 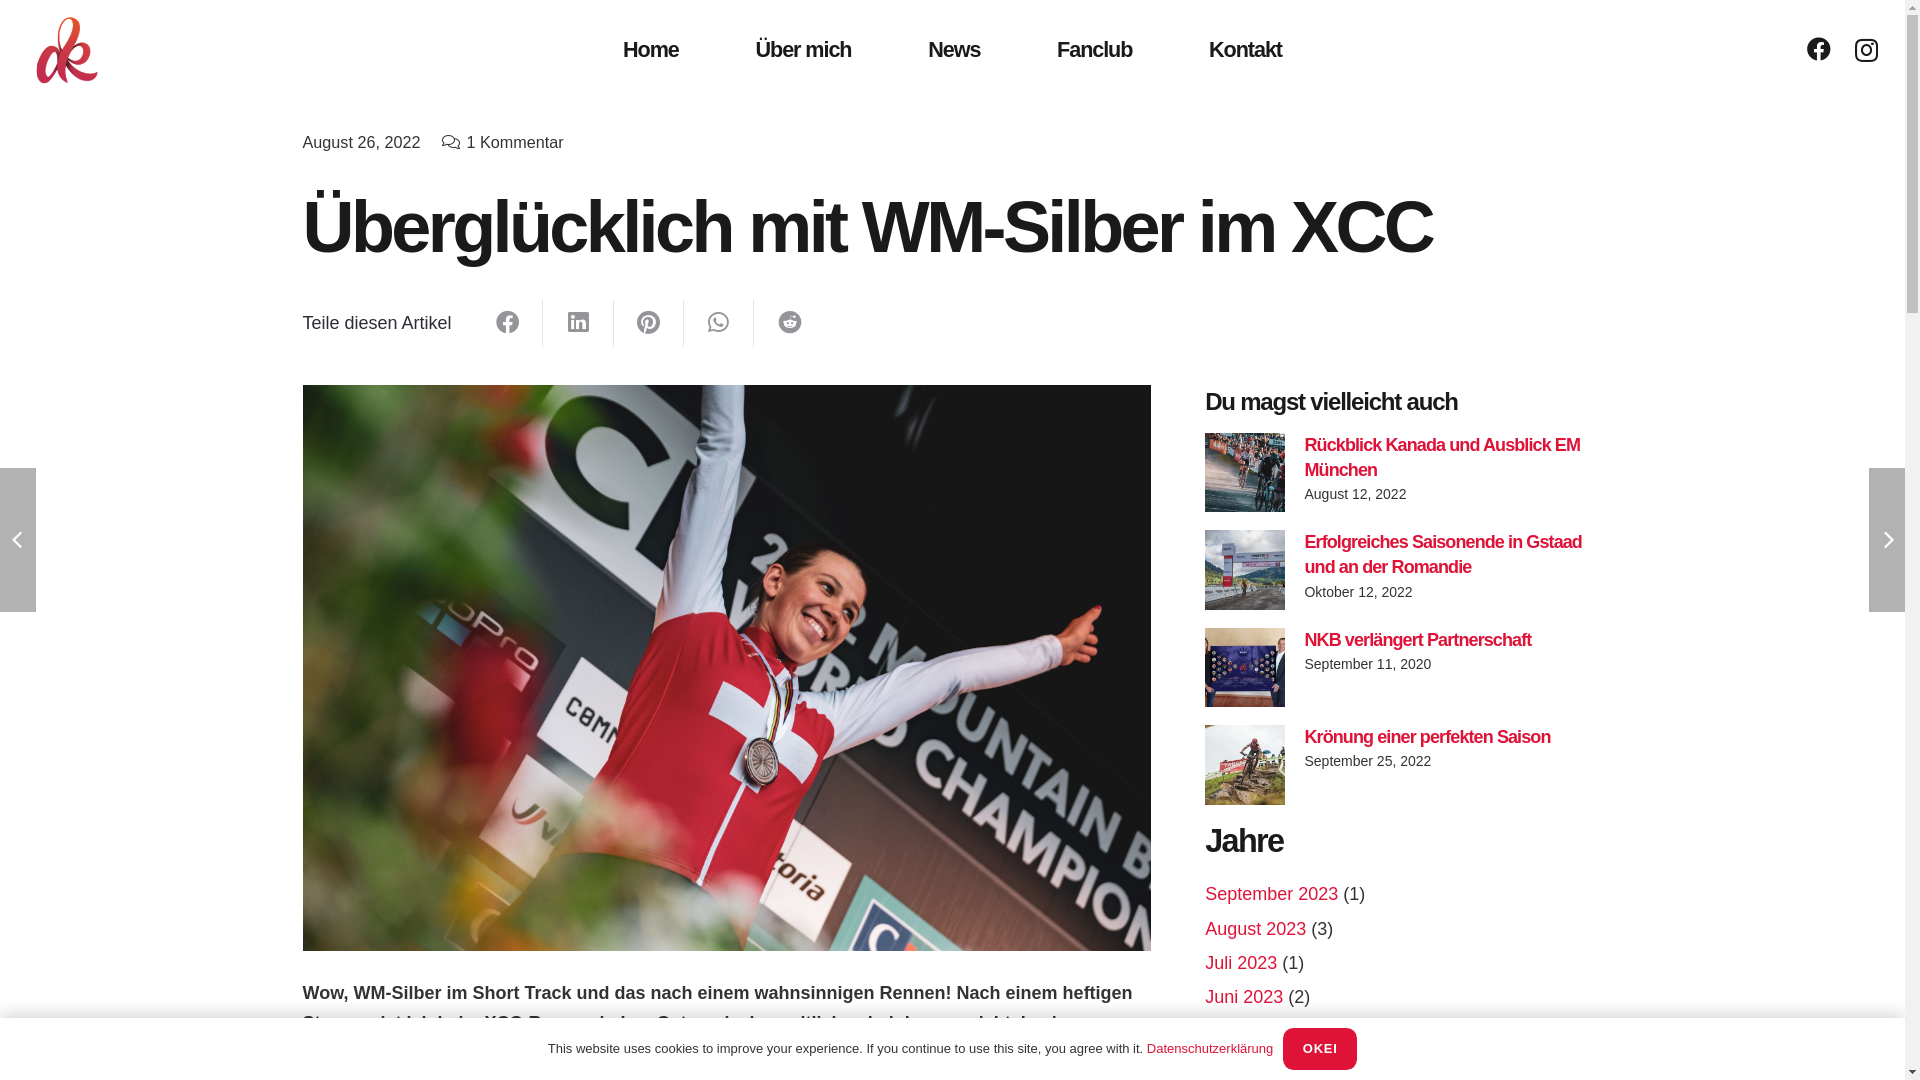 What do you see at coordinates (1670, 993) in the screenshot?
I see `Impressum` at bounding box center [1670, 993].